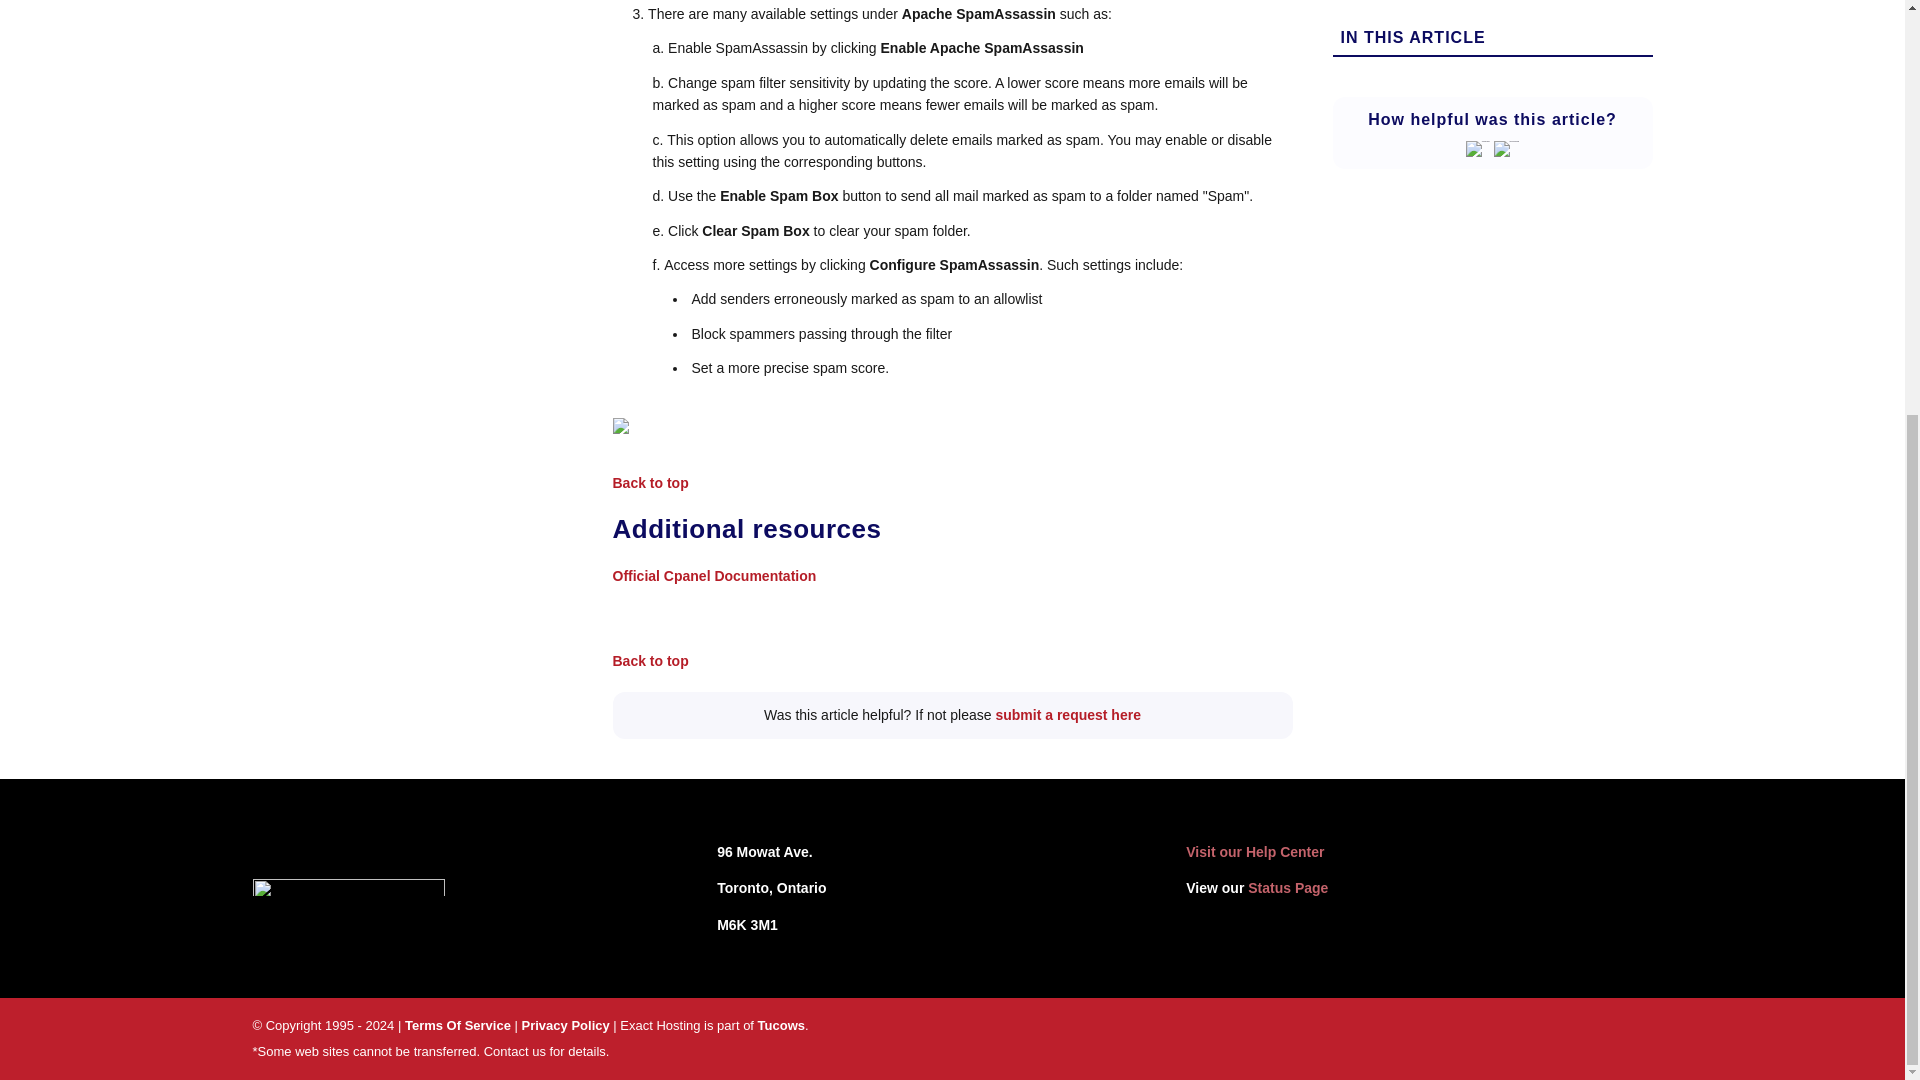 The width and height of the screenshot is (1920, 1080). What do you see at coordinates (650, 483) in the screenshot?
I see `Back to top` at bounding box center [650, 483].